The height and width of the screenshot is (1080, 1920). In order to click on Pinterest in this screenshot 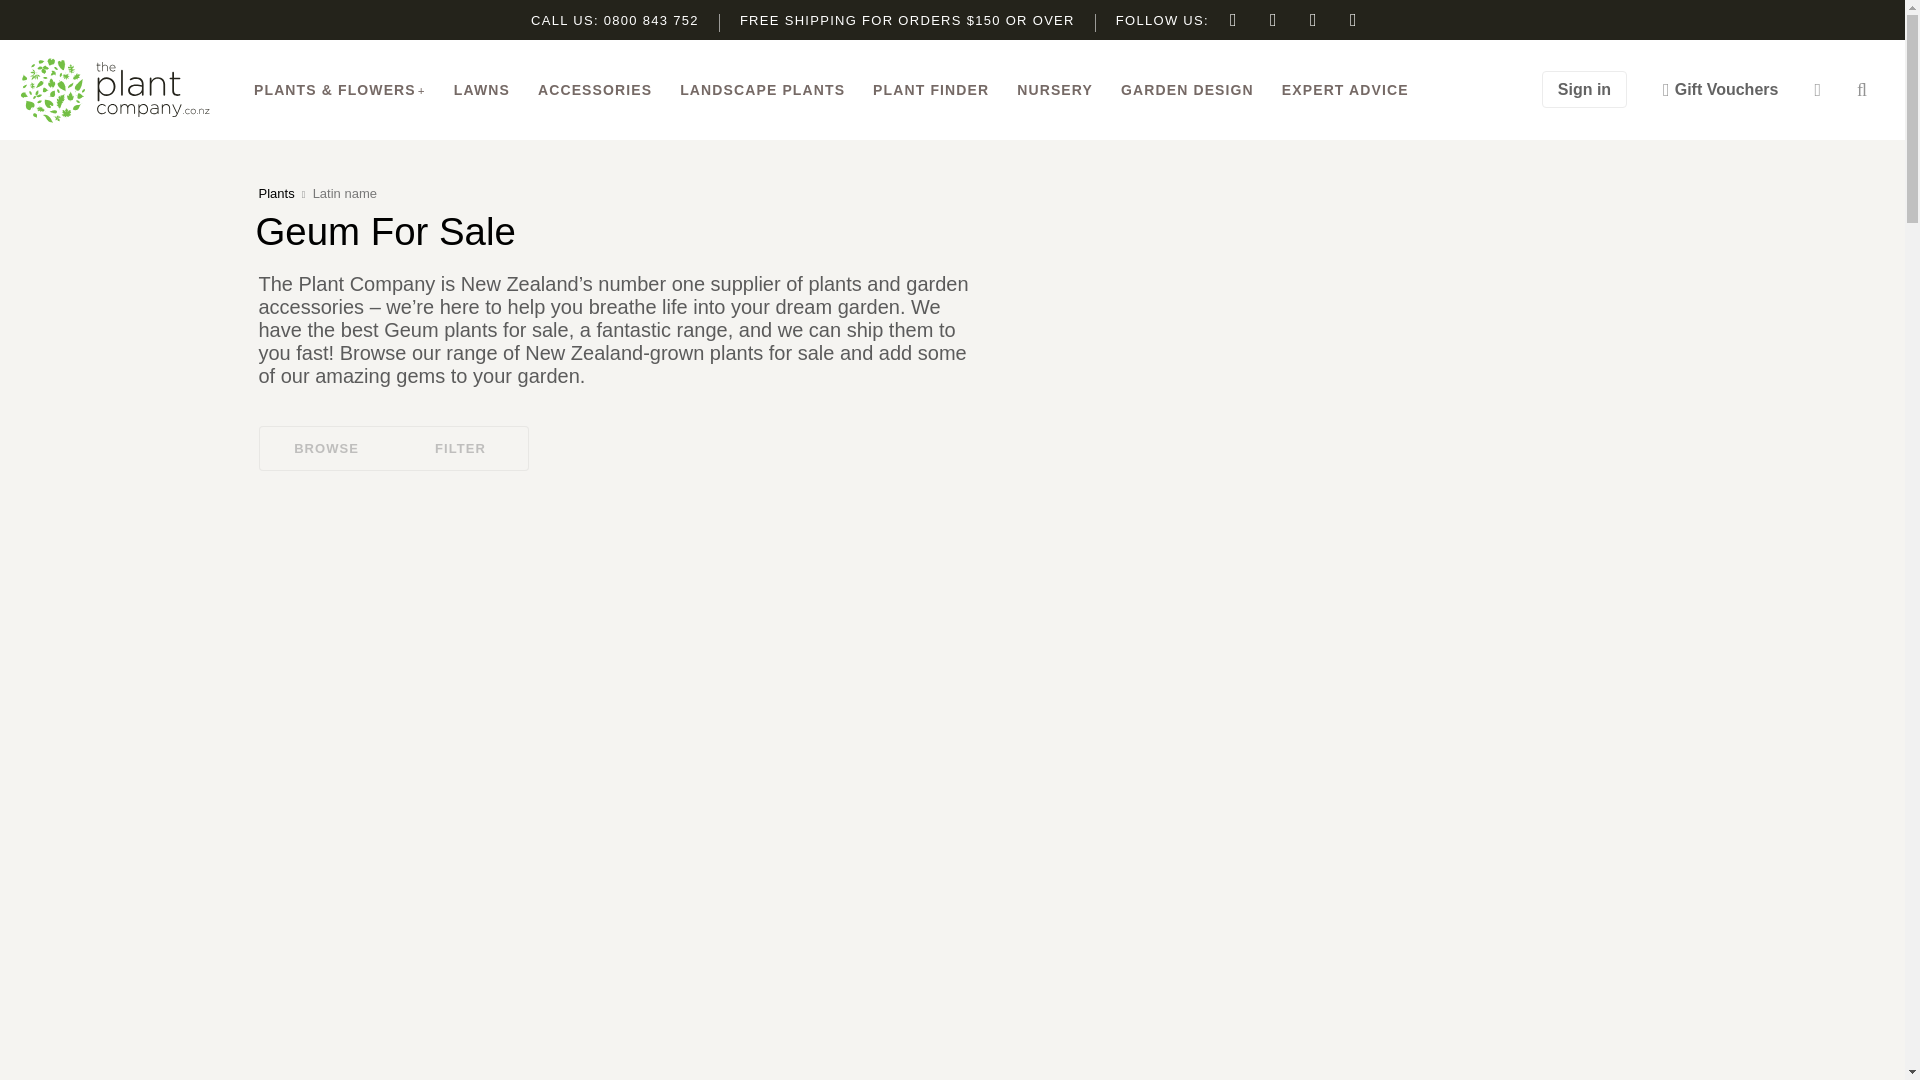, I will do `click(1314, 20)`.